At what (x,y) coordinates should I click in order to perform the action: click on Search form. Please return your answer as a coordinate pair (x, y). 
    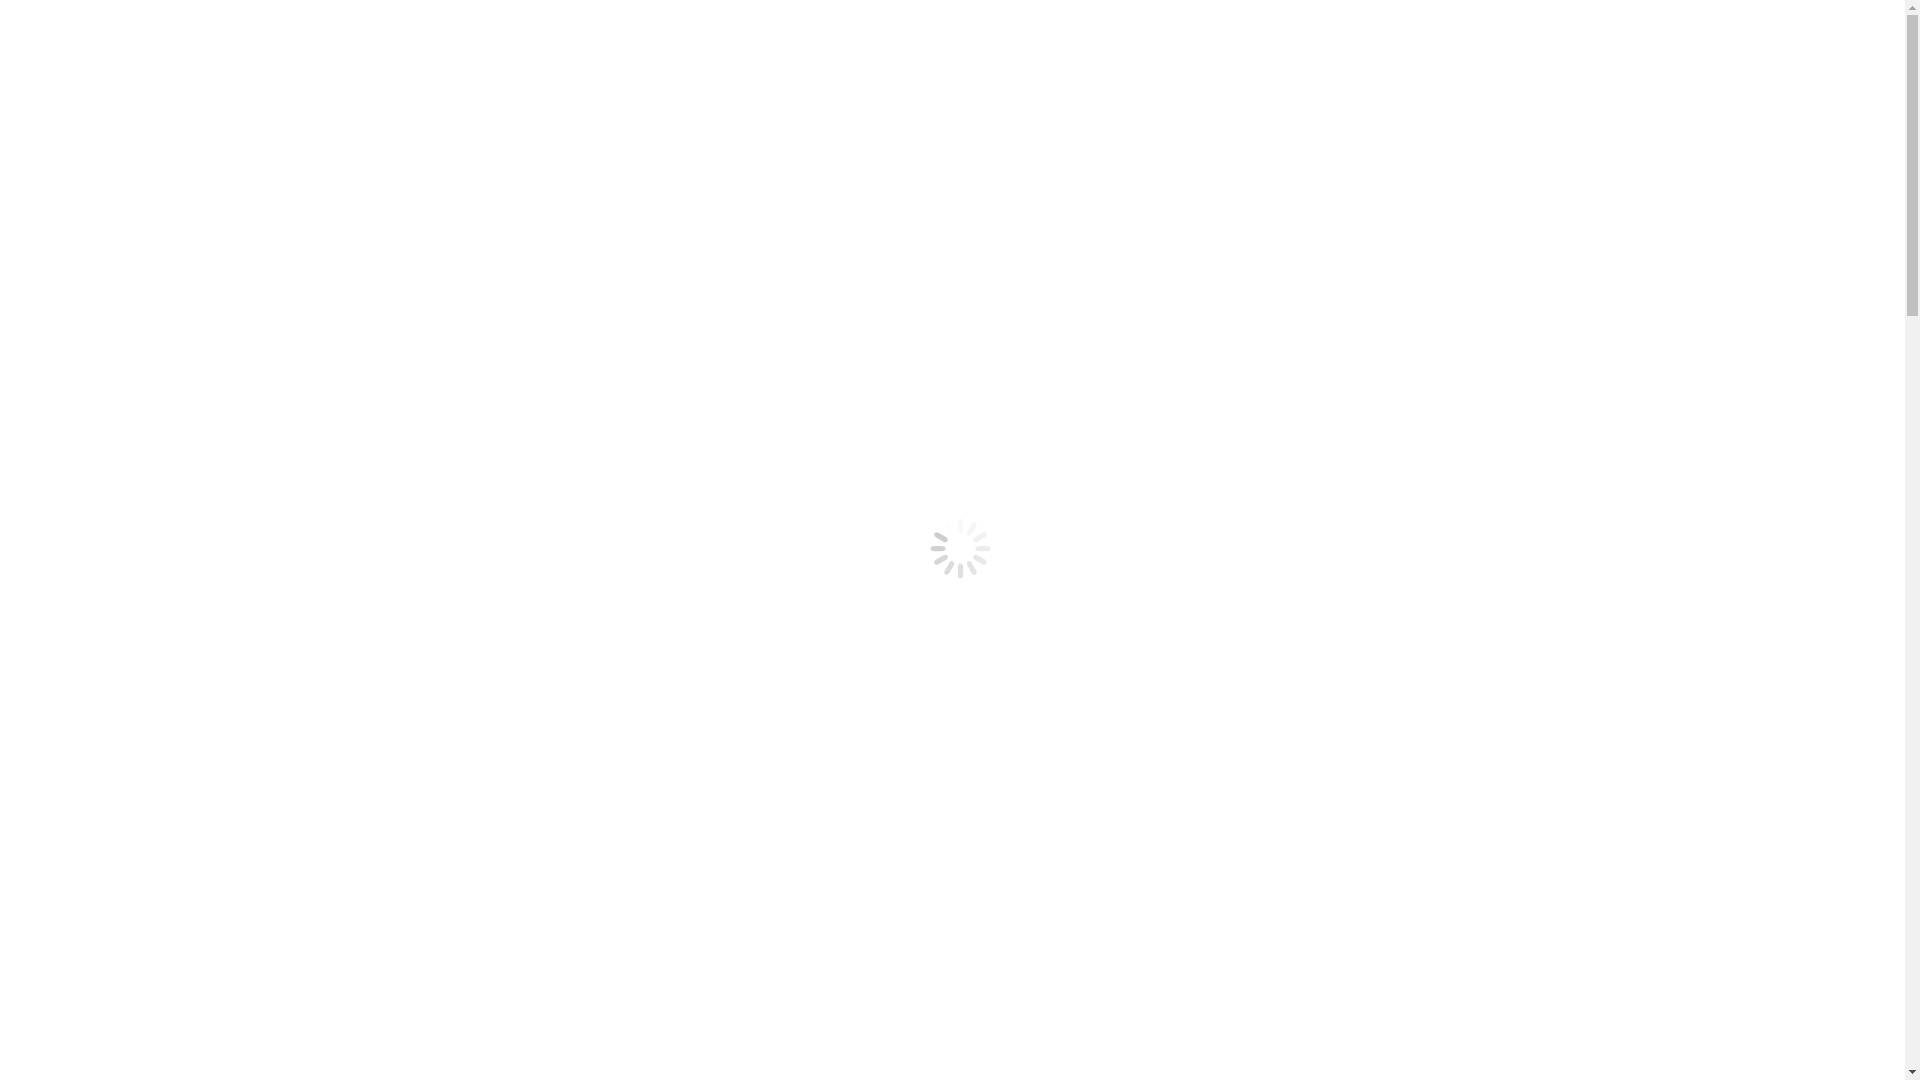
    Looking at the image, I should click on (96, 144).